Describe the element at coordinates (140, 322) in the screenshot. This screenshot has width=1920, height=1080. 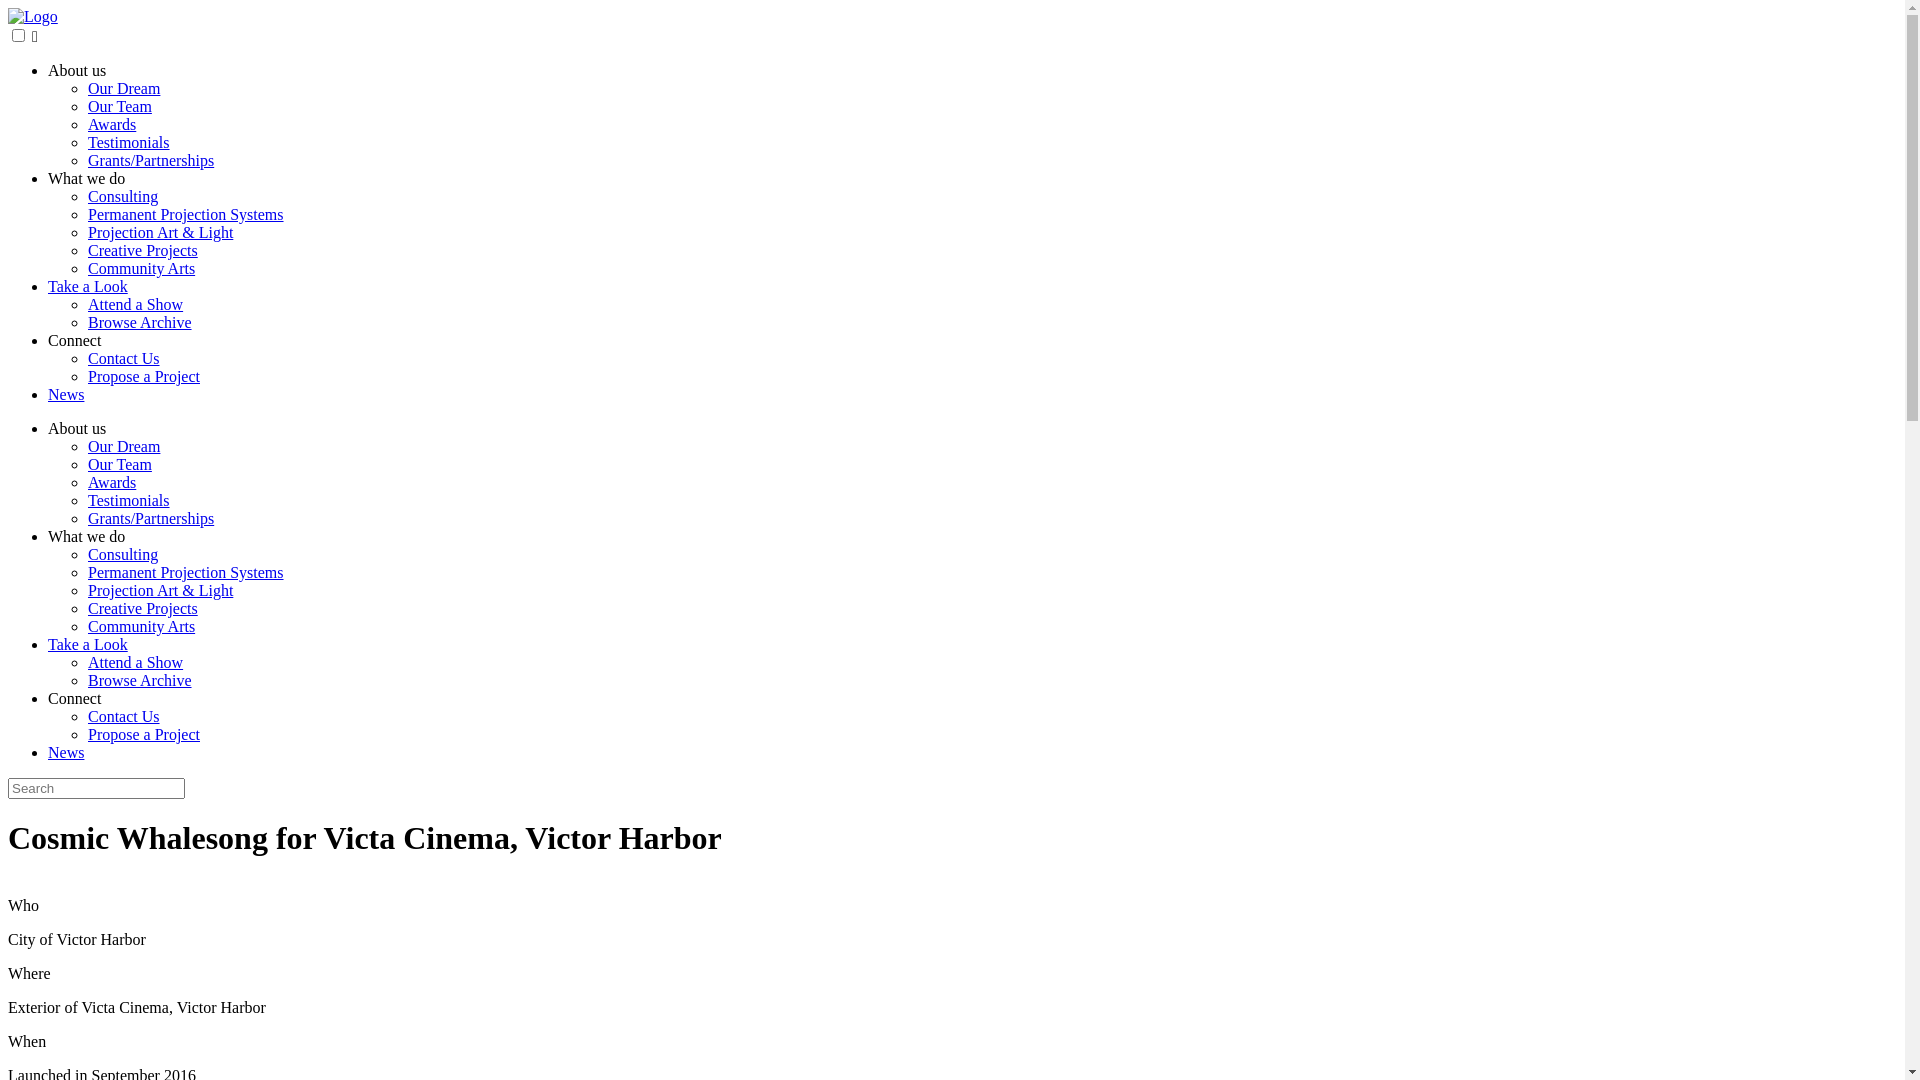
I see `Browse Archive` at that location.